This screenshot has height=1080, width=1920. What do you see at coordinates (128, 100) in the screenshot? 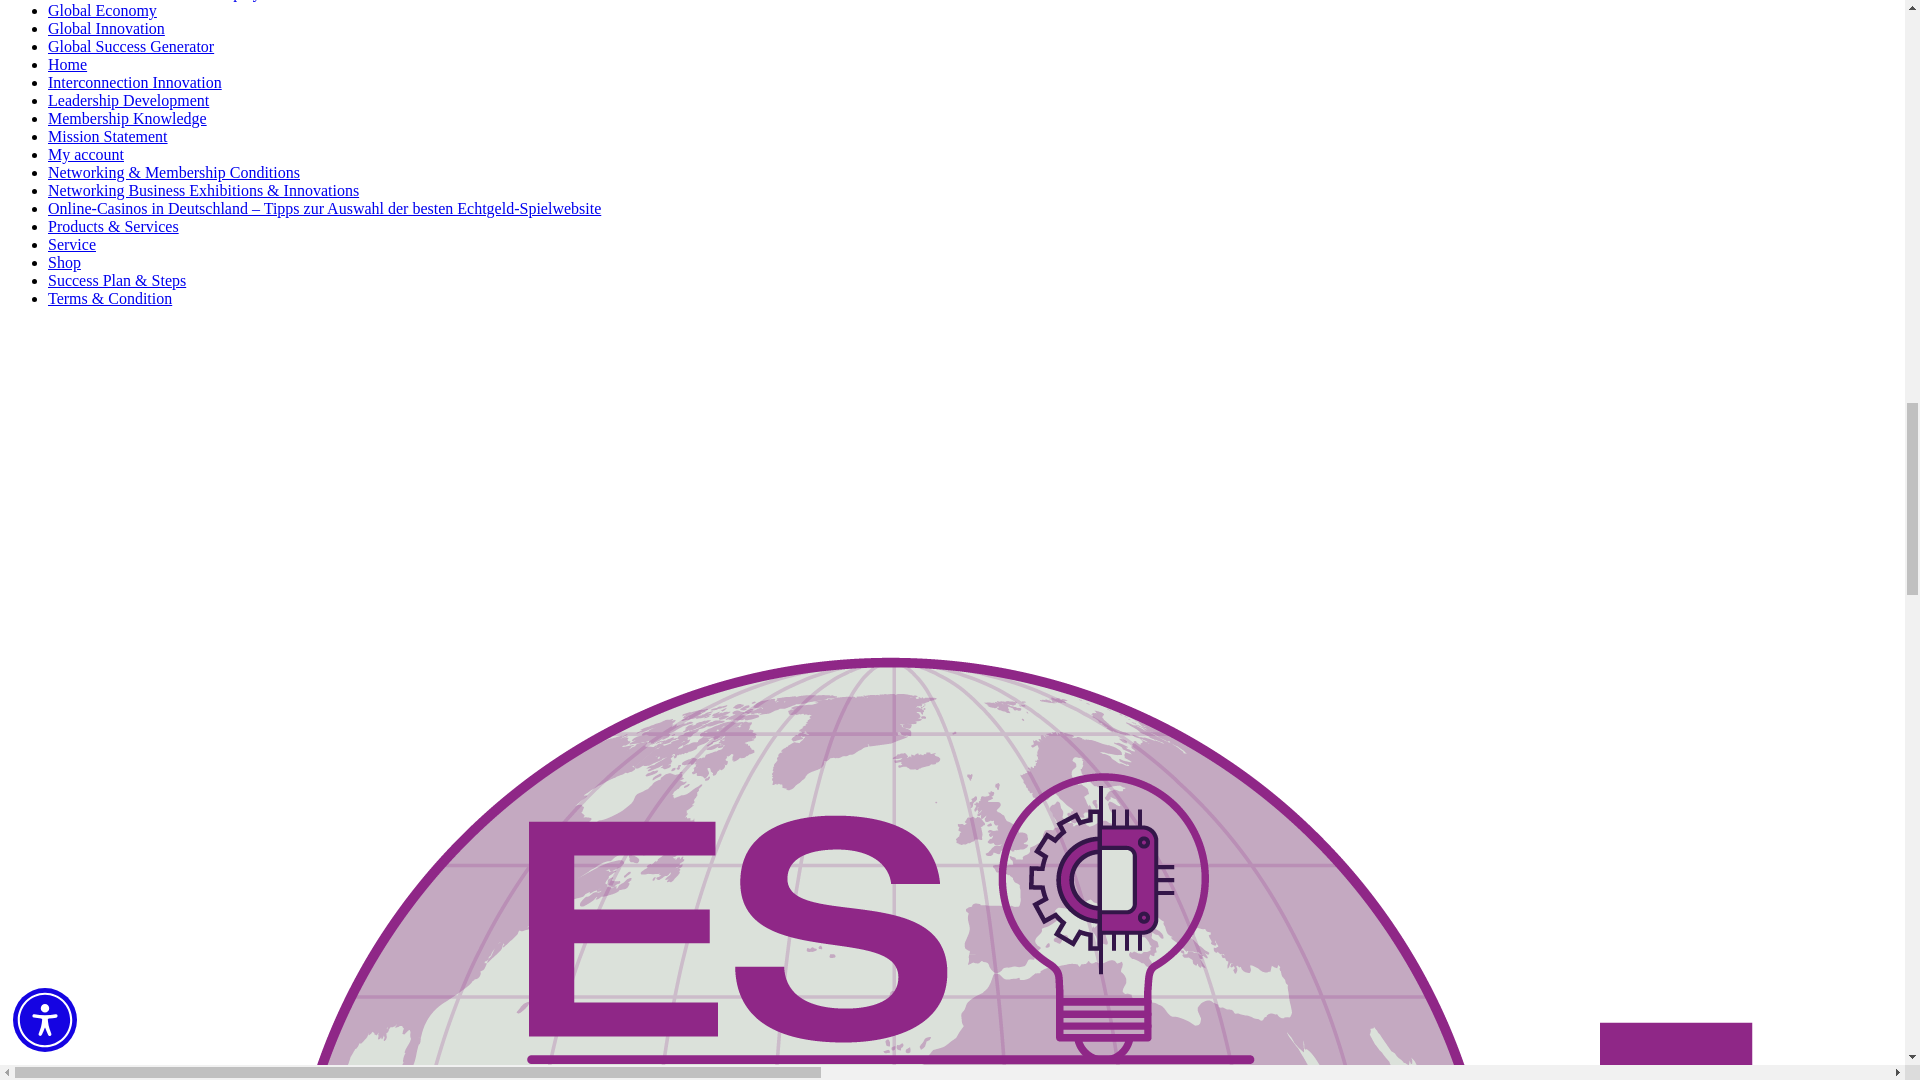
I see `Leadership Development` at bounding box center [128, 100].